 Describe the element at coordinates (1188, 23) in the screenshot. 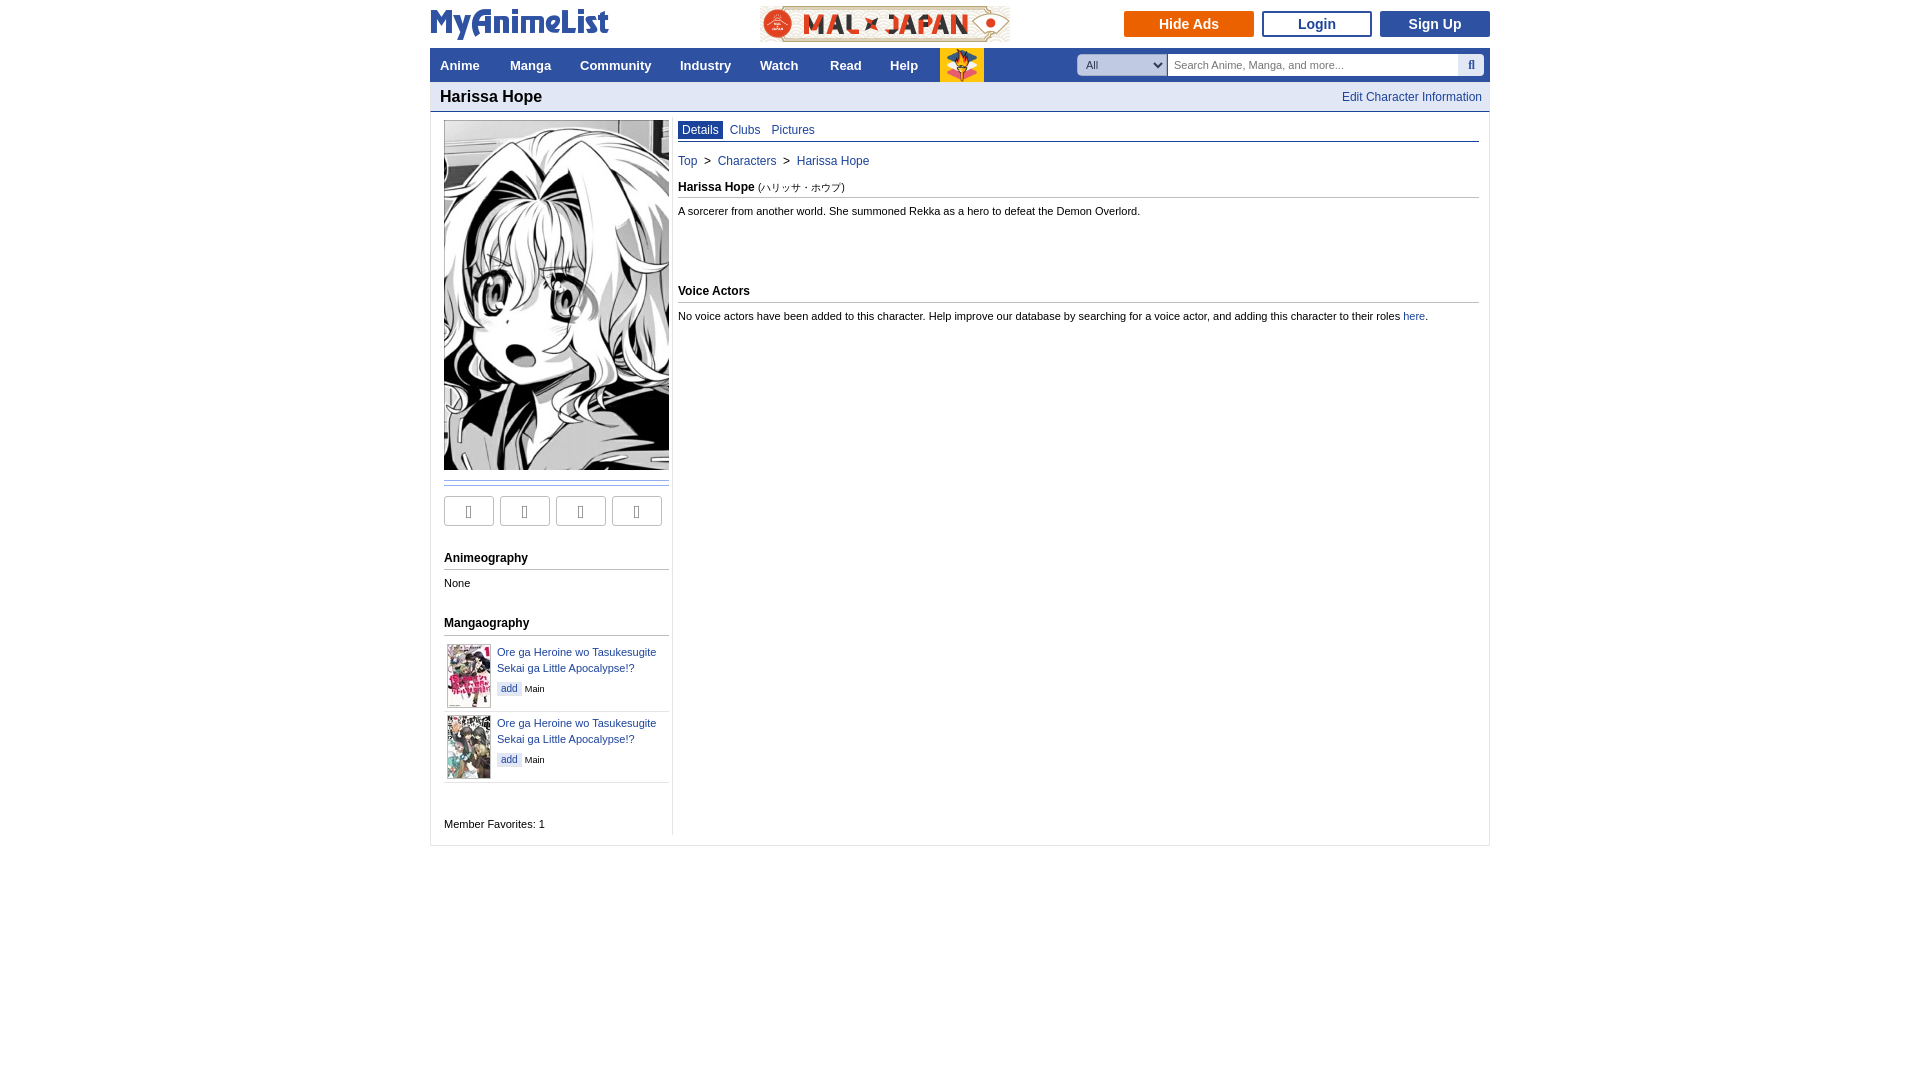

I see `Hide Ads` at that location.